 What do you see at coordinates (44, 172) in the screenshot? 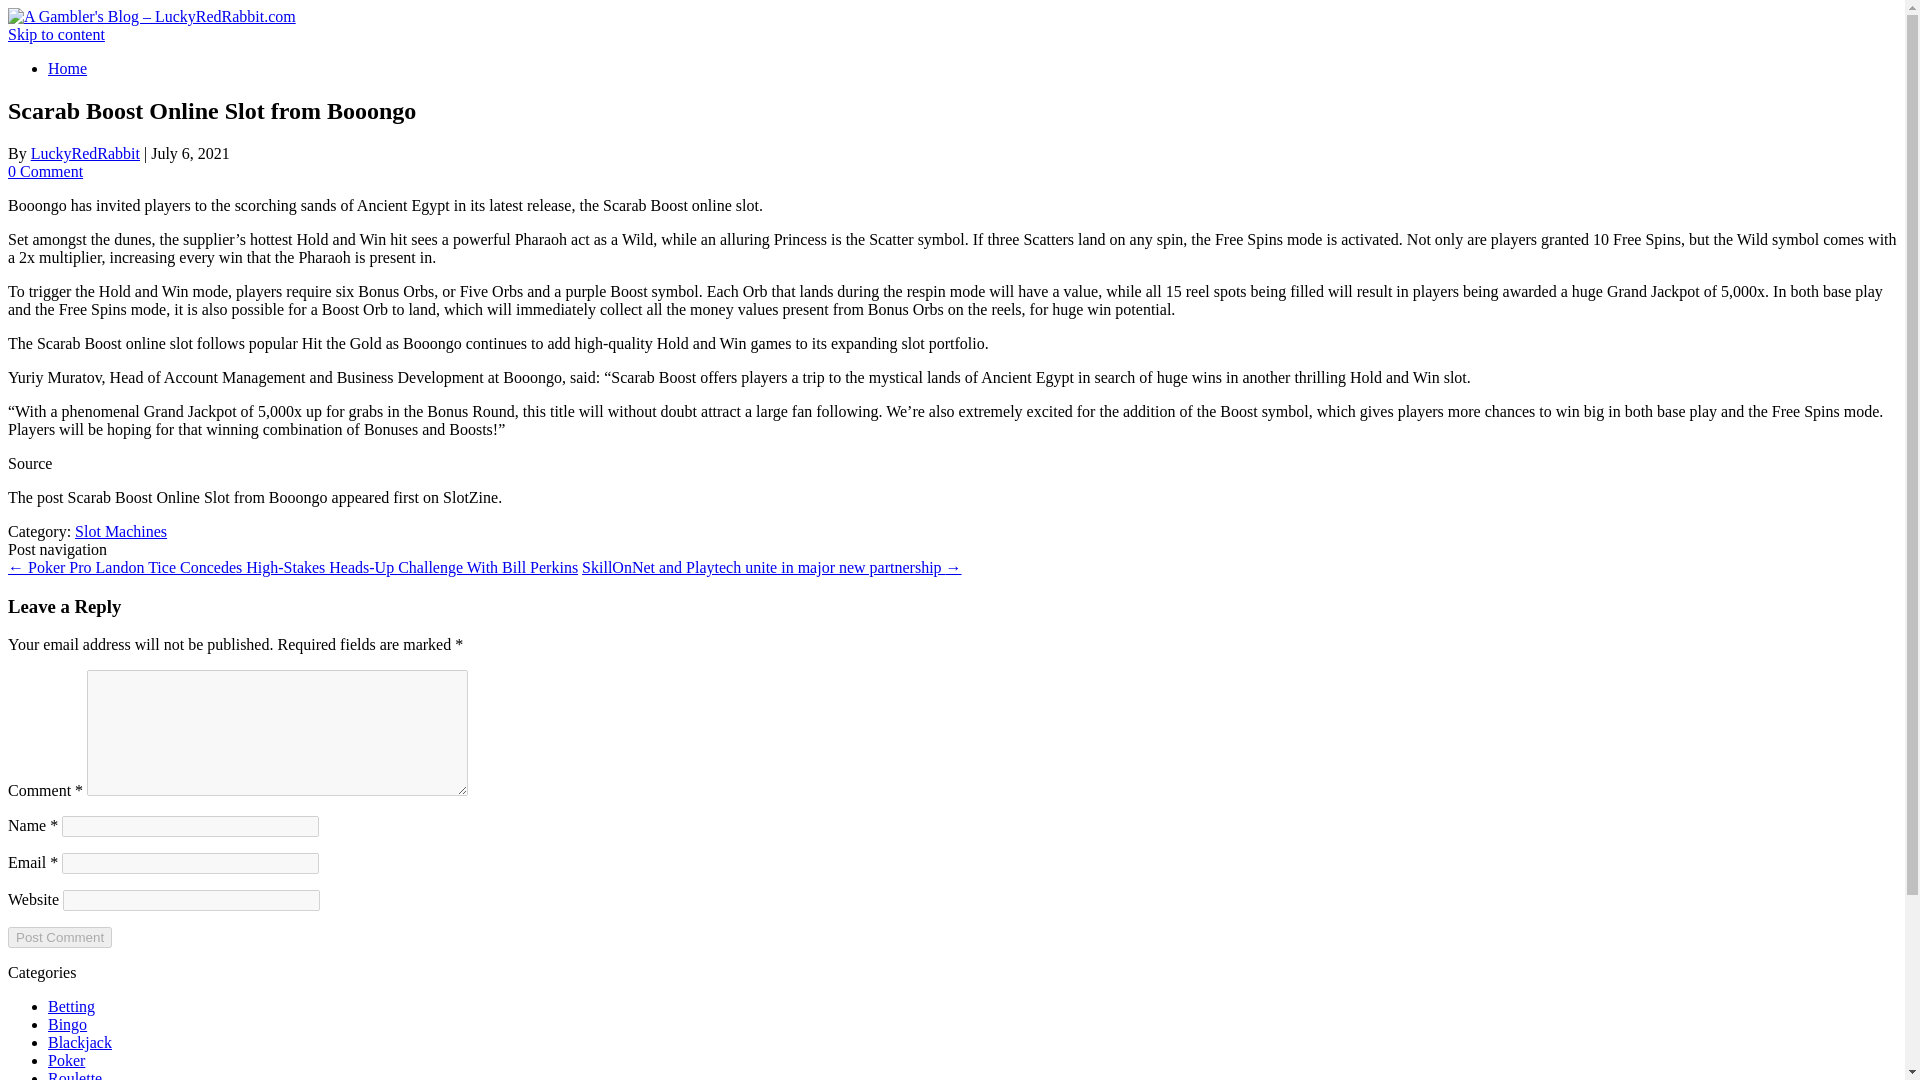
I see `0 Comment` at bounding box center [44, 172].